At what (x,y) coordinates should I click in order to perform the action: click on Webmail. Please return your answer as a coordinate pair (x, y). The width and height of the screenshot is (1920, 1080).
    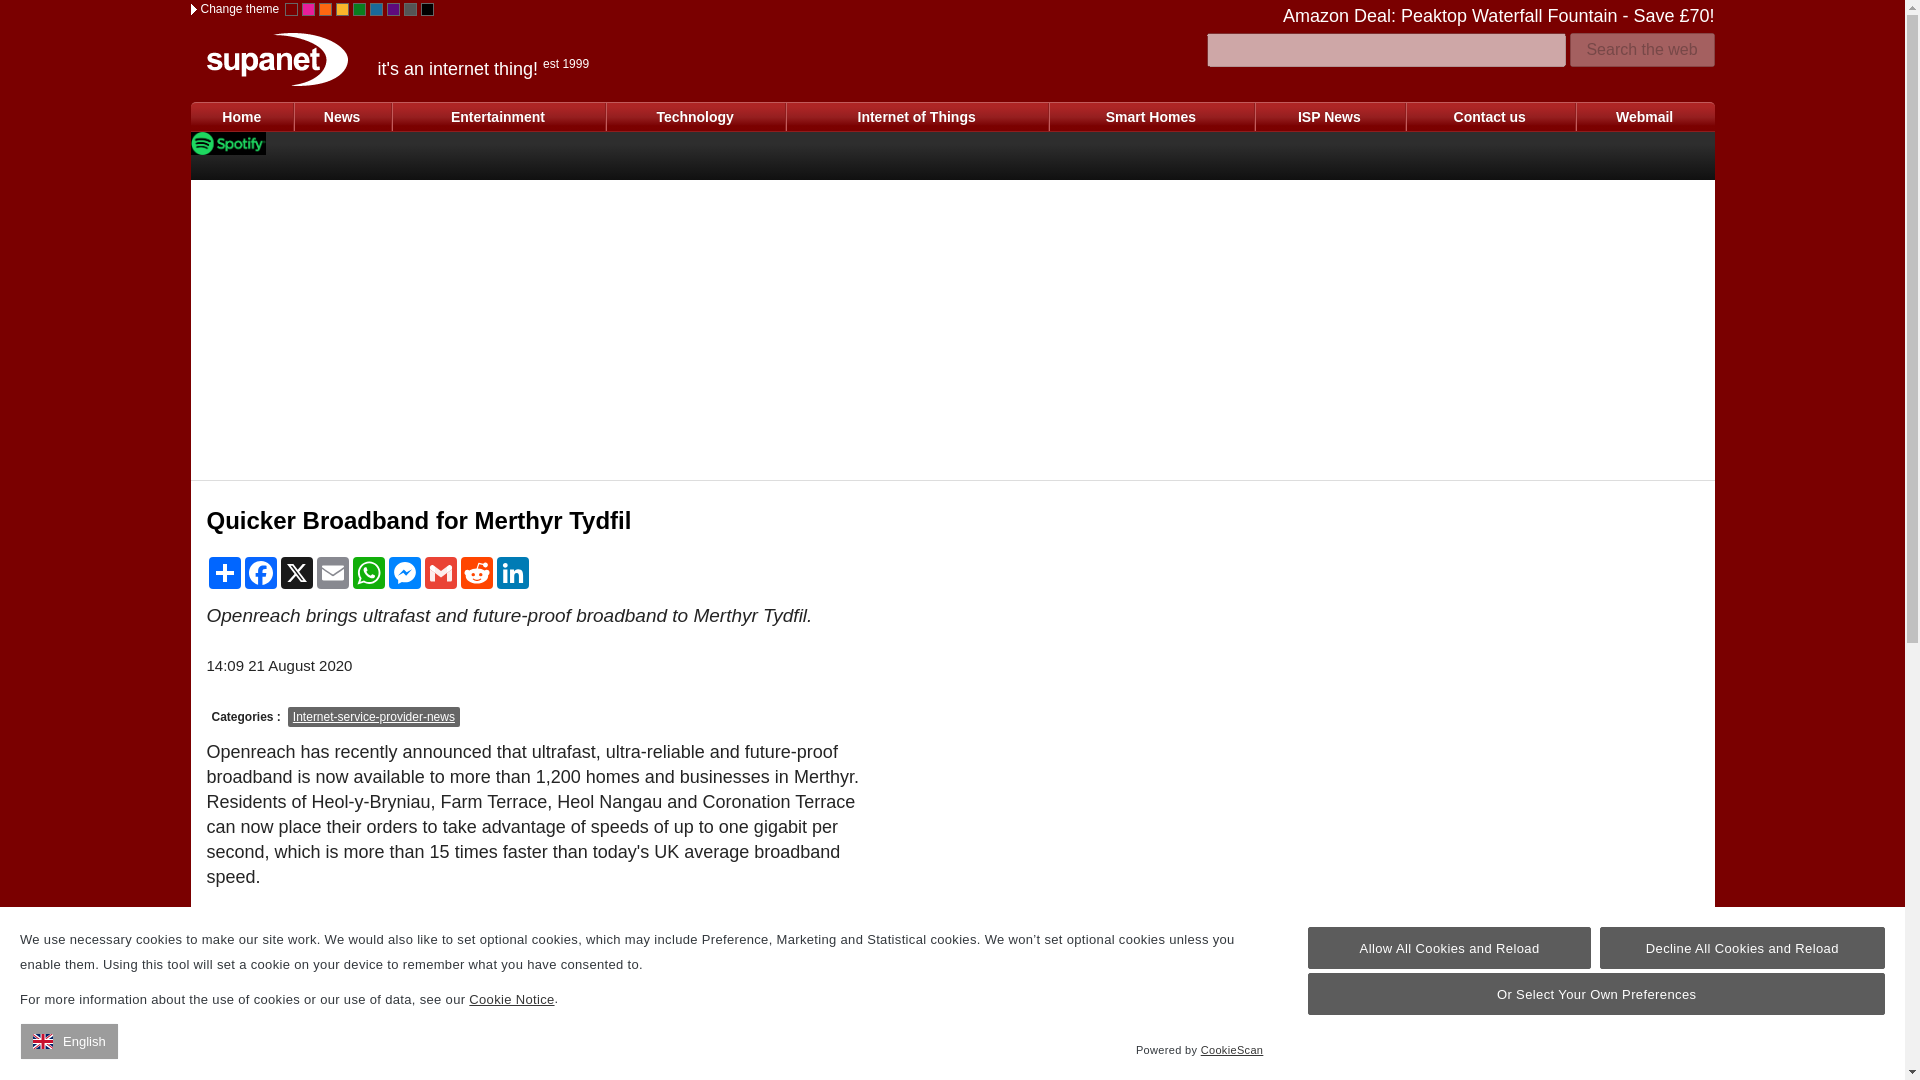
    Looking at the image, I should click on (1644, 116).